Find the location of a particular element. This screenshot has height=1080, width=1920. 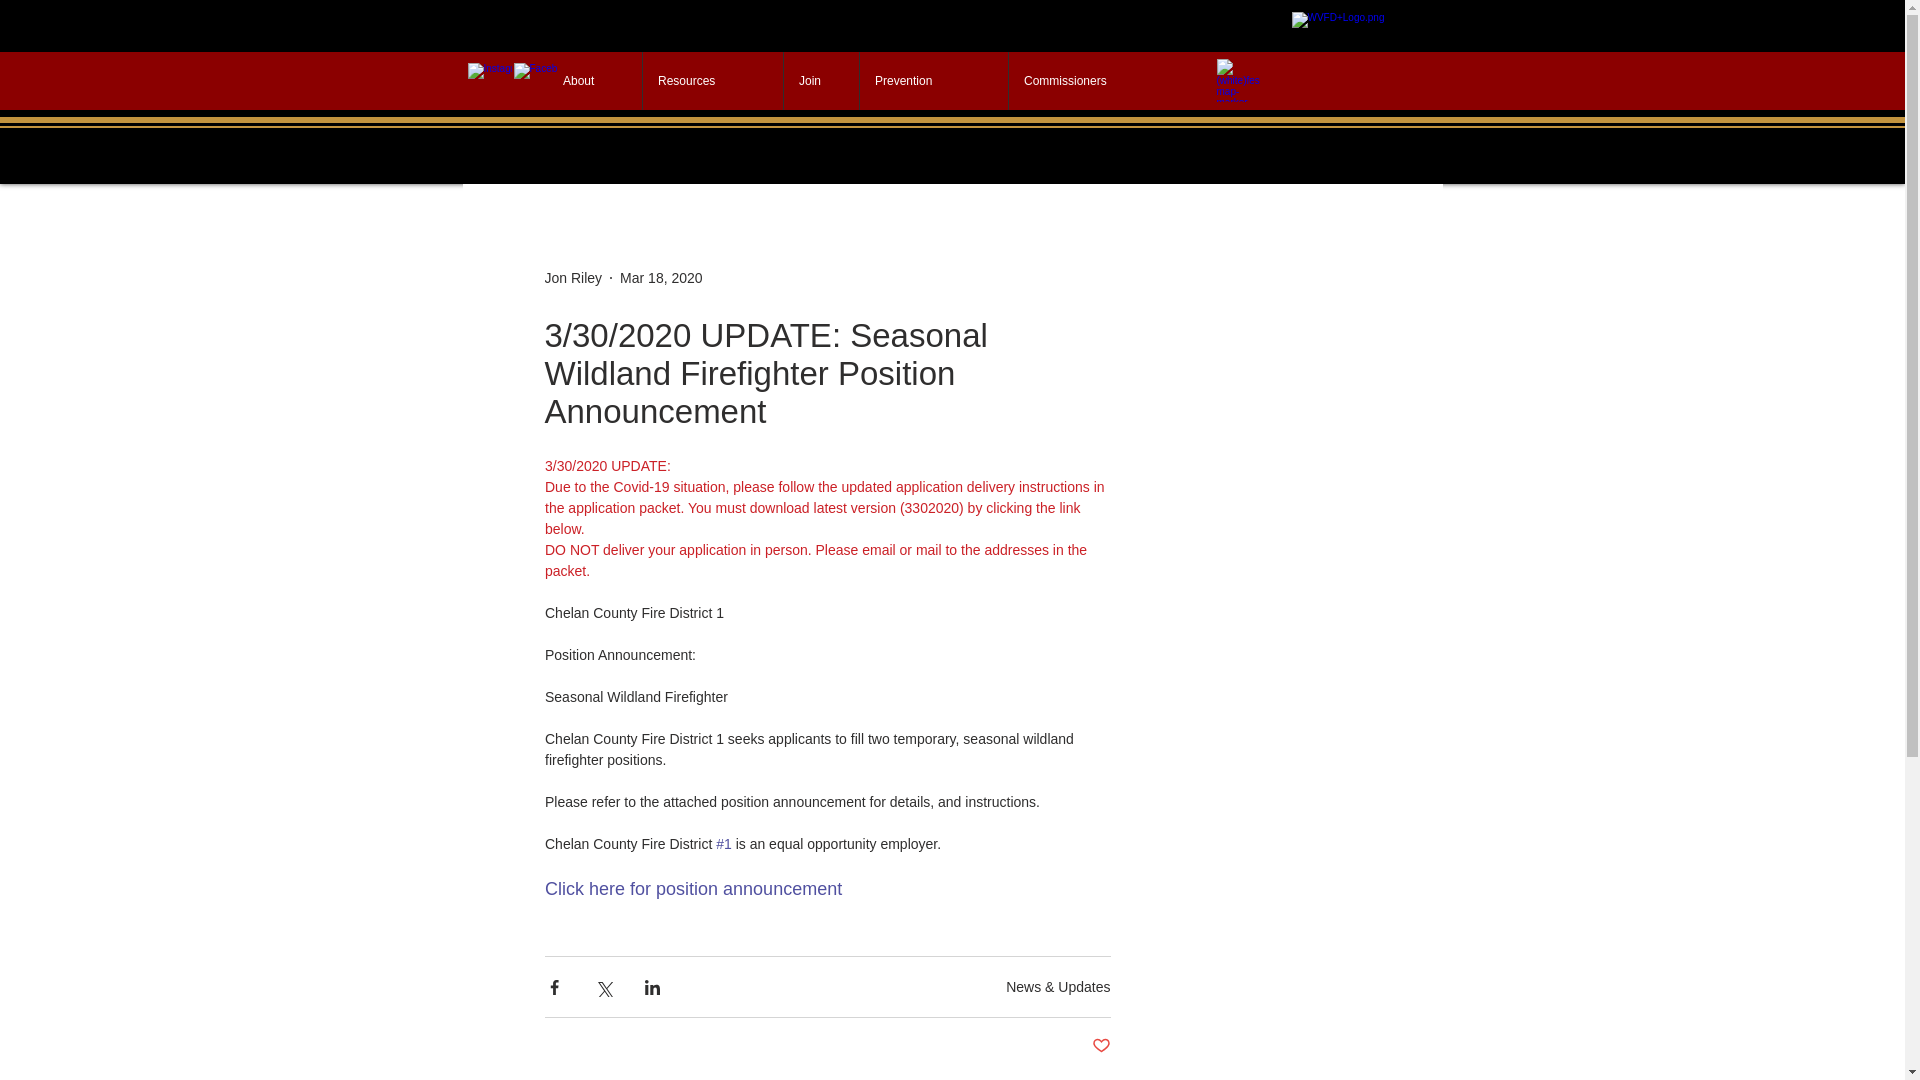

Click here for position announcement is located at coordinates (692, 888).